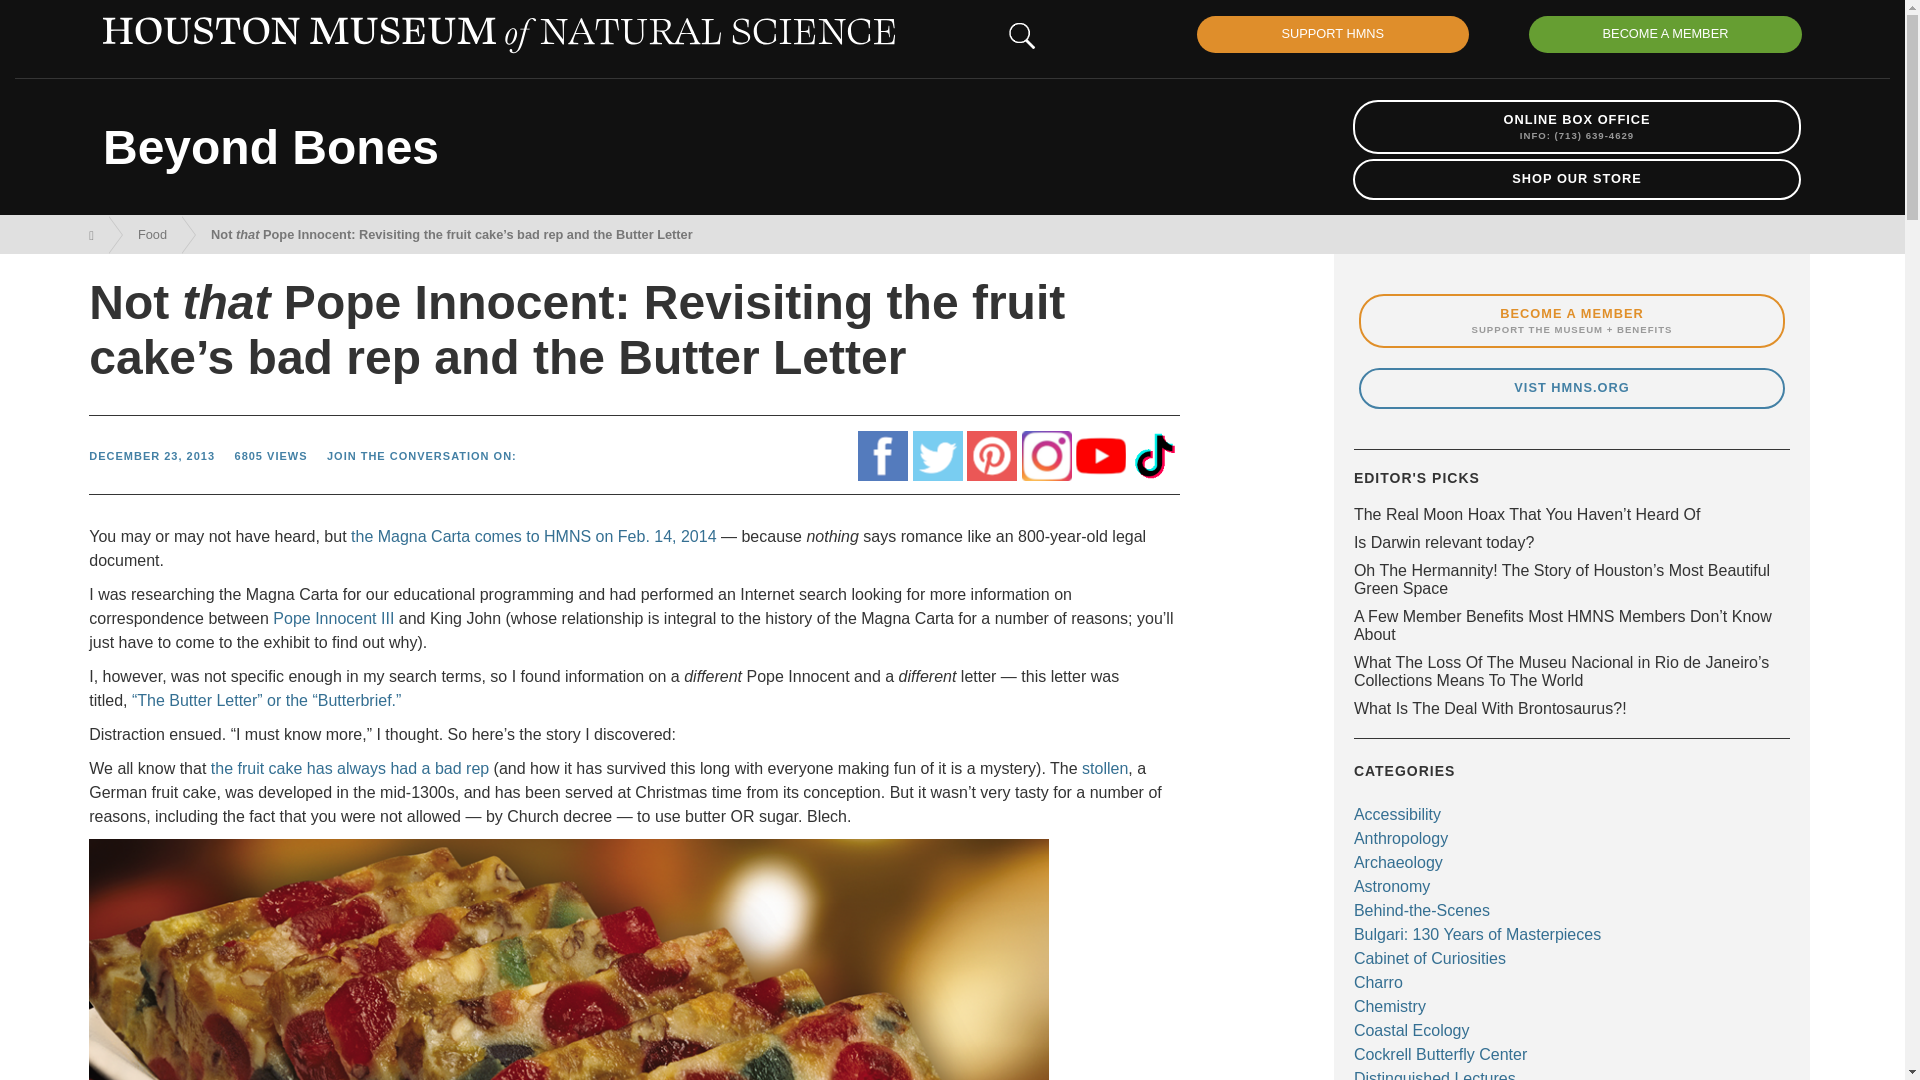  What do you see at coordinates (350, 768) in the screenshot?
I see `the fruit cake has always had a bad rep` at bounding box center [350, 768].